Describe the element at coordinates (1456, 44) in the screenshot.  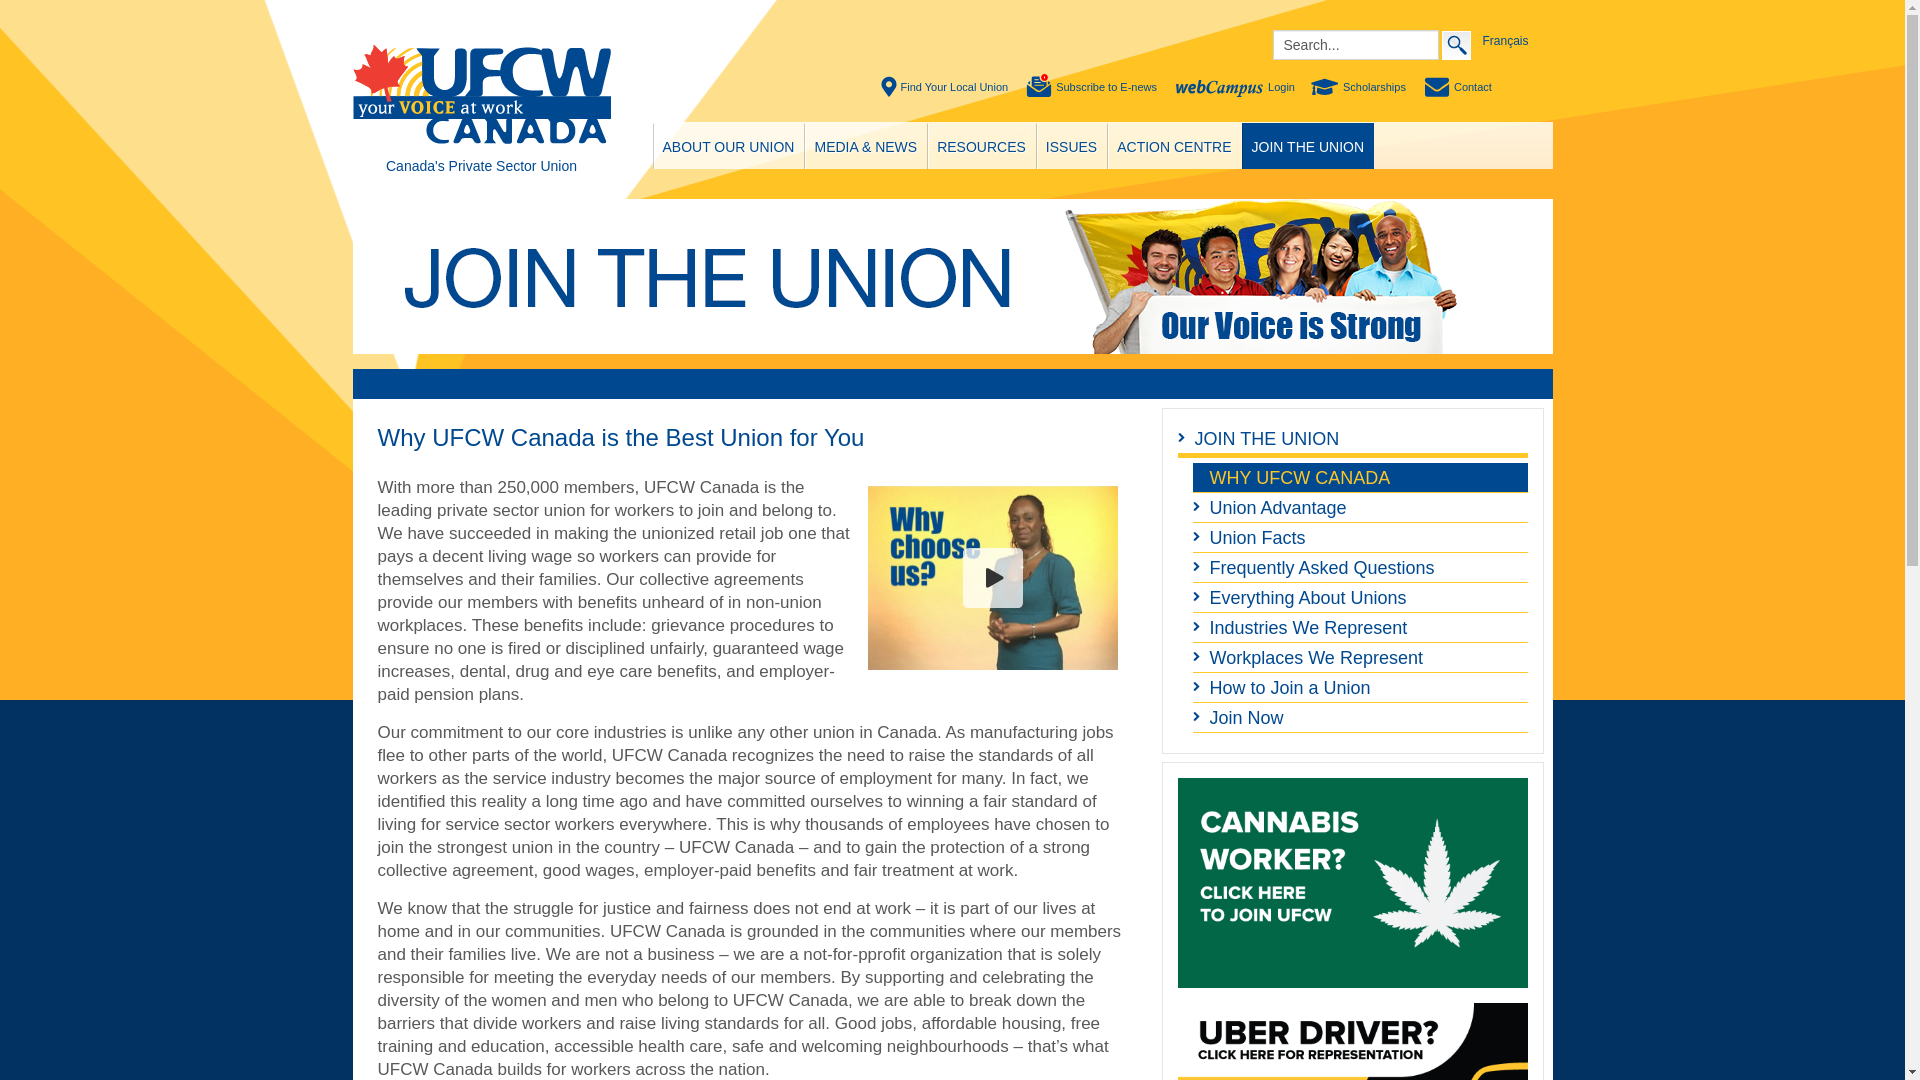
I see `Search` at that location.